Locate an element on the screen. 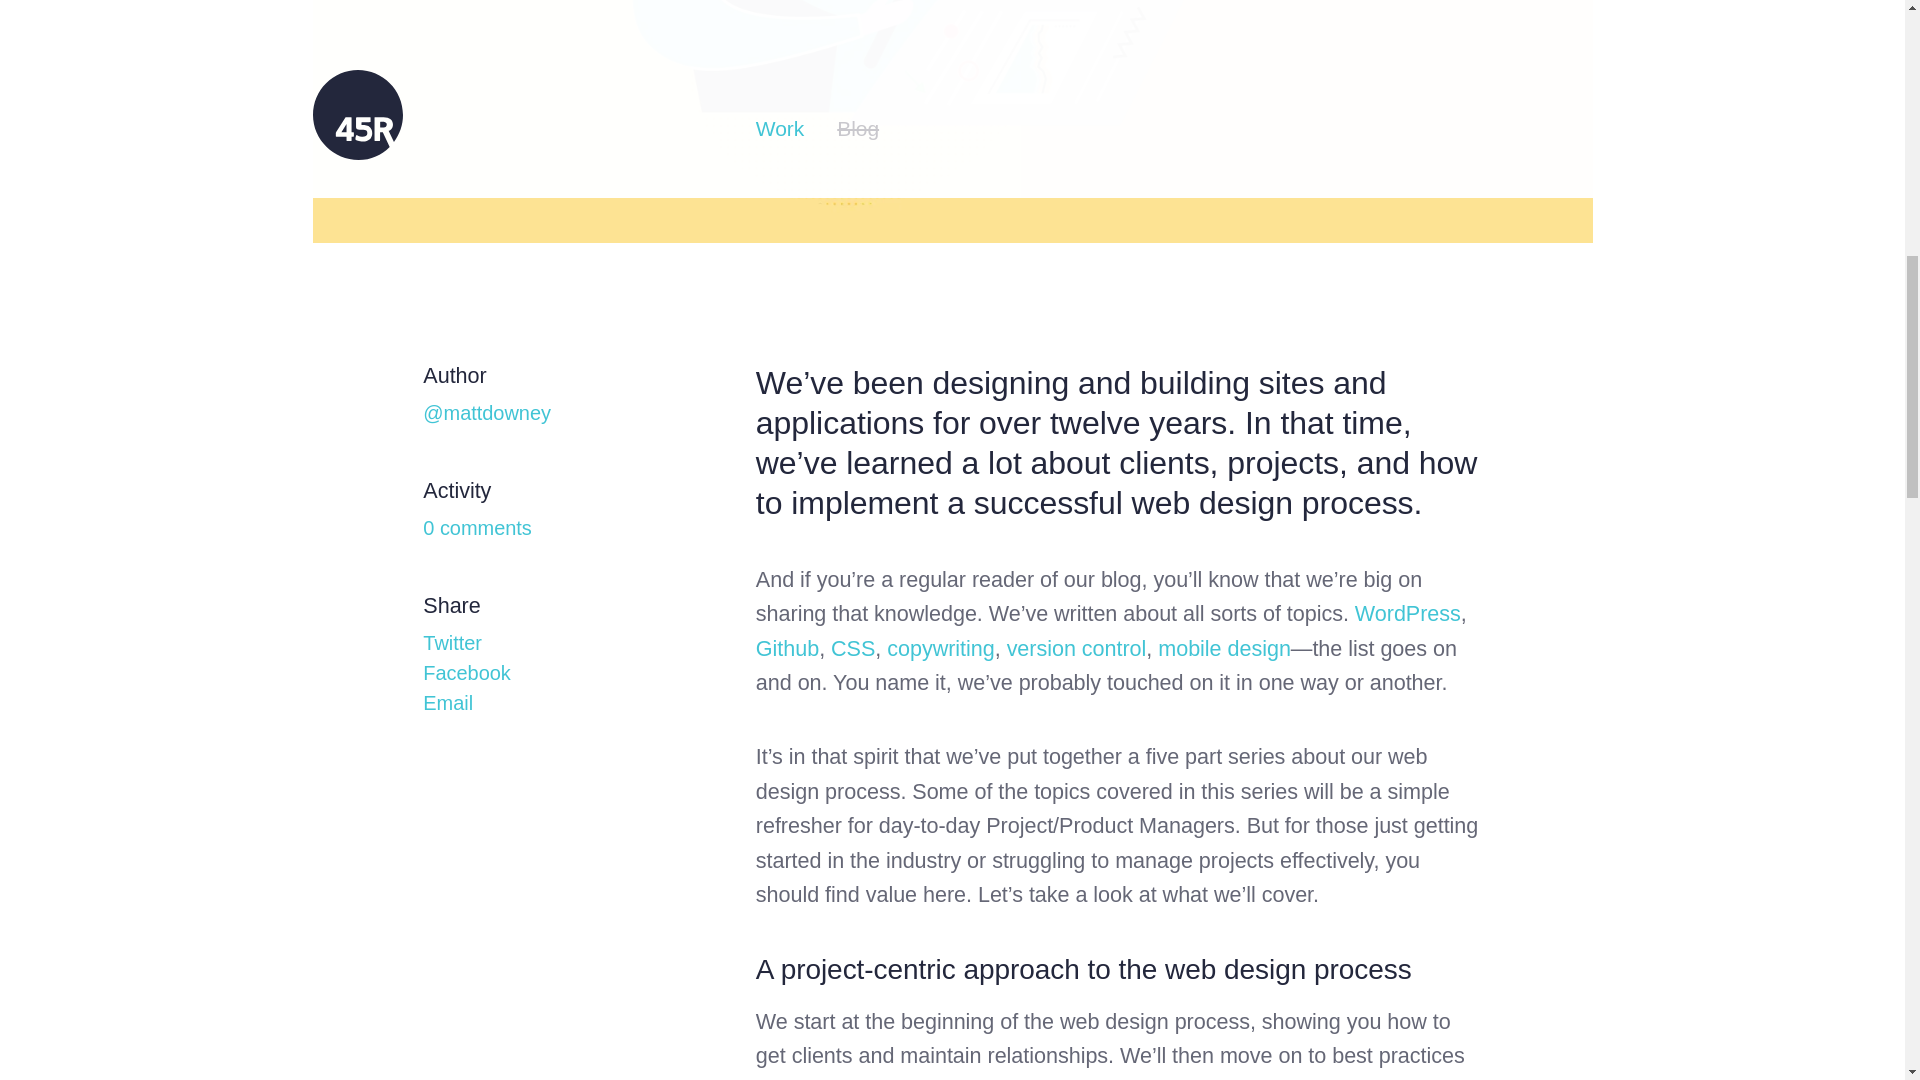 Image resolution: width=1920 pixels, height=1080 pixels. CSS is located at coordinates (853, 648).